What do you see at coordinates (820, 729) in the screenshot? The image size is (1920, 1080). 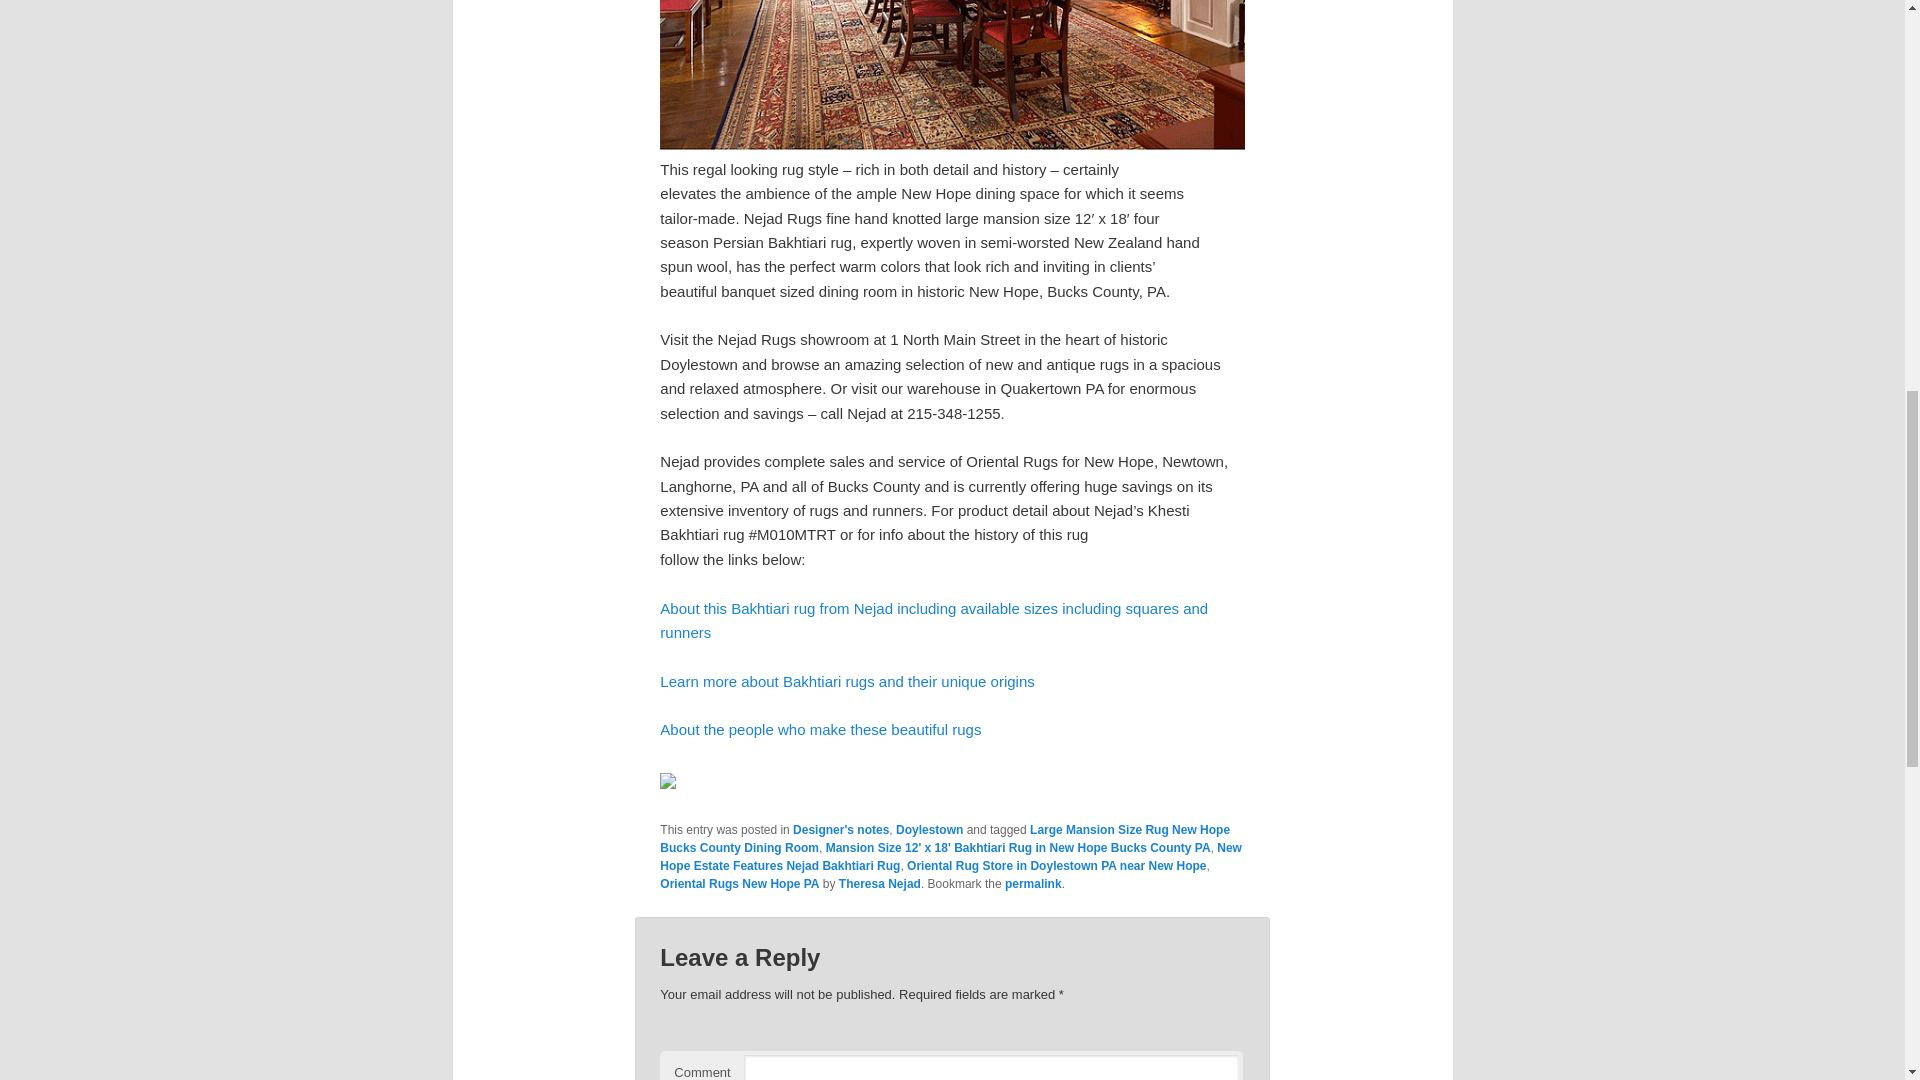 I see `About the people who make these beautiful rugs` at bounding box center [820, 729].